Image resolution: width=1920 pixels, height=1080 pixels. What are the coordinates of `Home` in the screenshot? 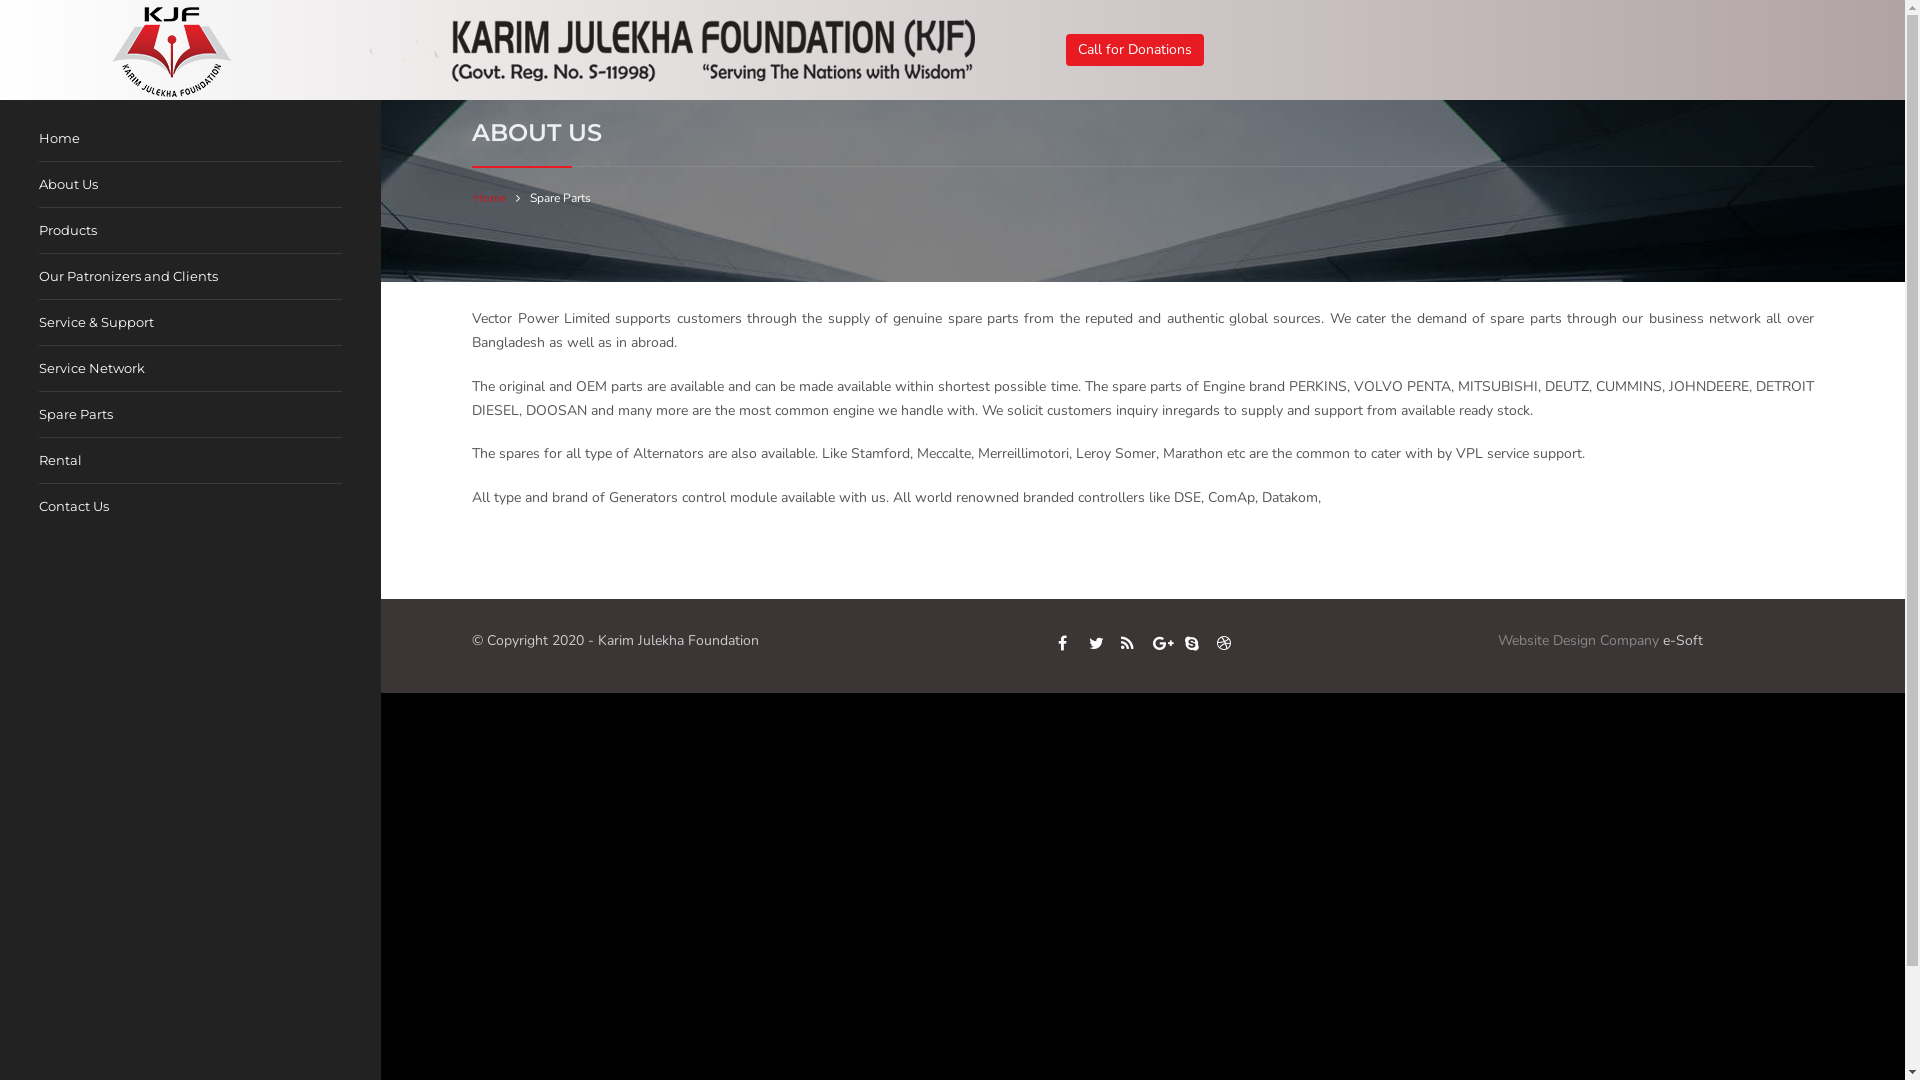 It's located at (70, 138).